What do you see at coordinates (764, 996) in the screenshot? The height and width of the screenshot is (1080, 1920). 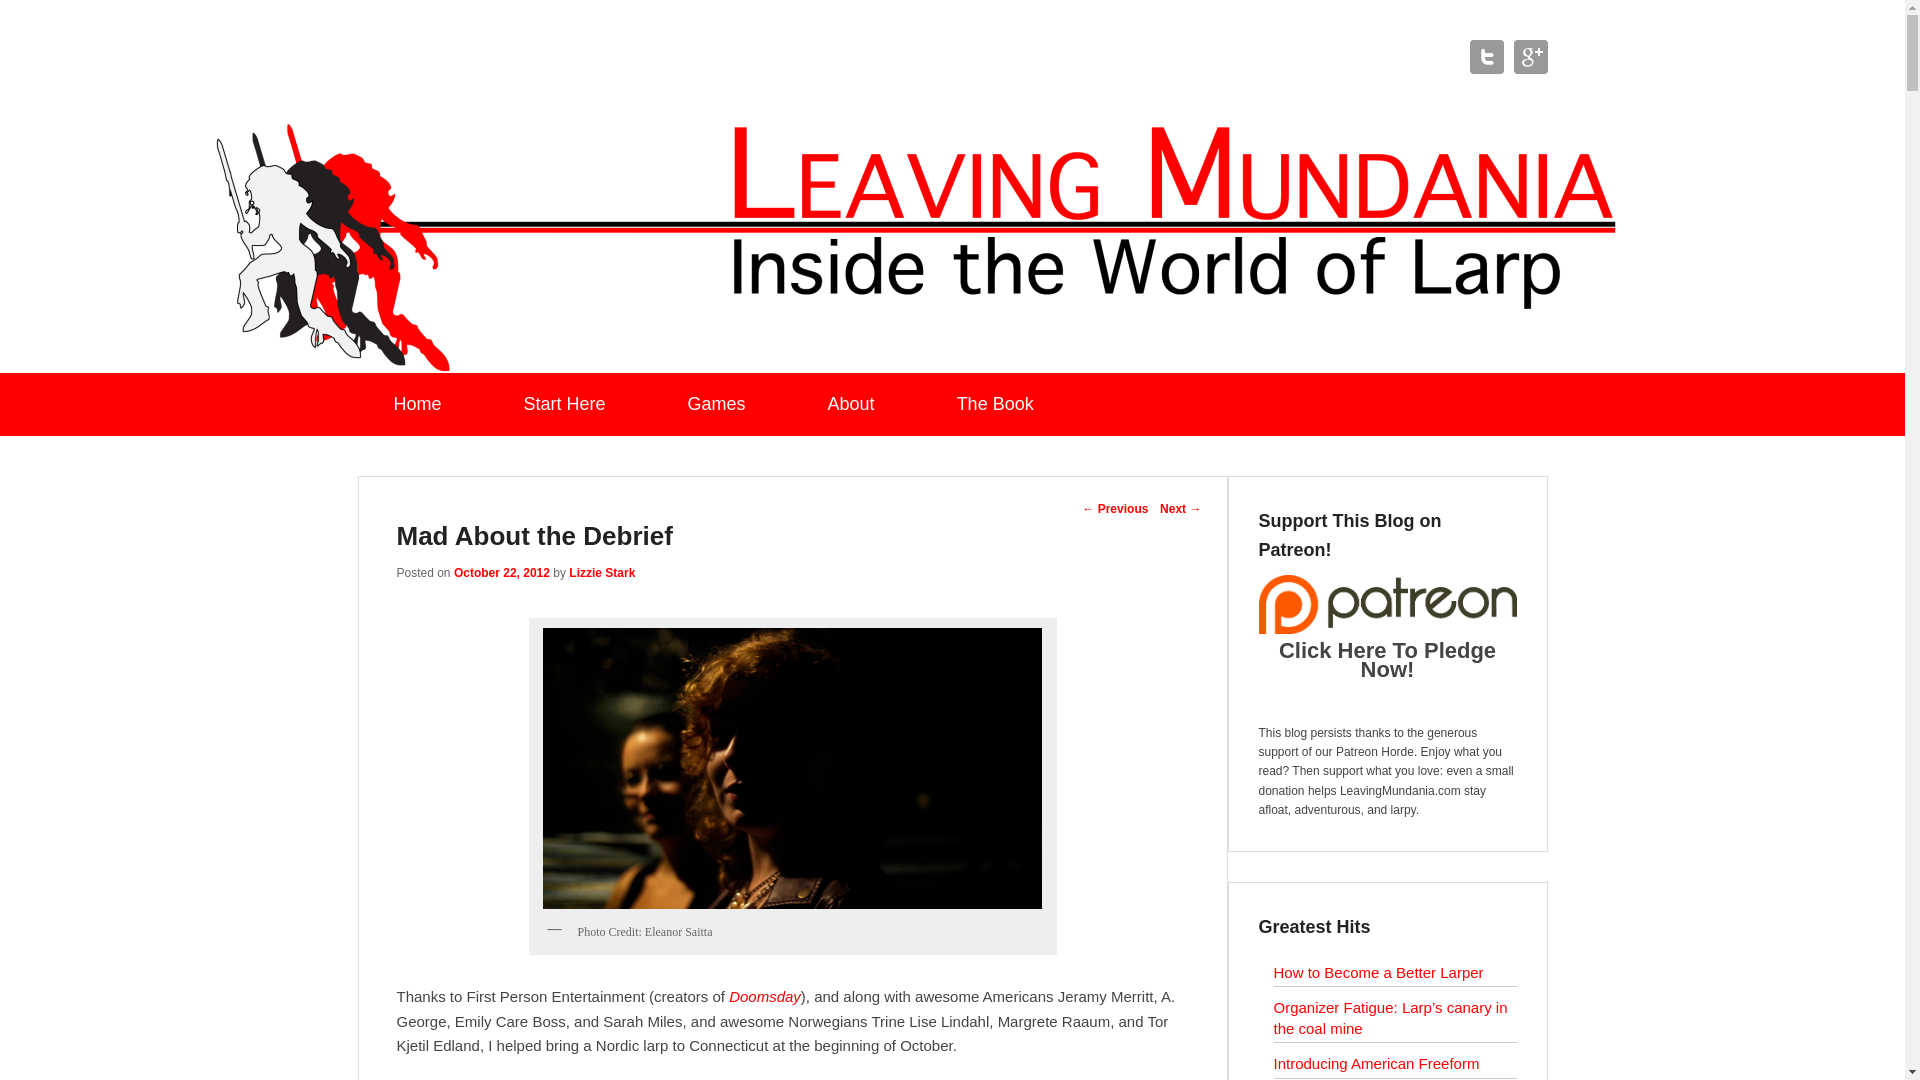 I see `Doomsday` at bounding box center [764, 996].